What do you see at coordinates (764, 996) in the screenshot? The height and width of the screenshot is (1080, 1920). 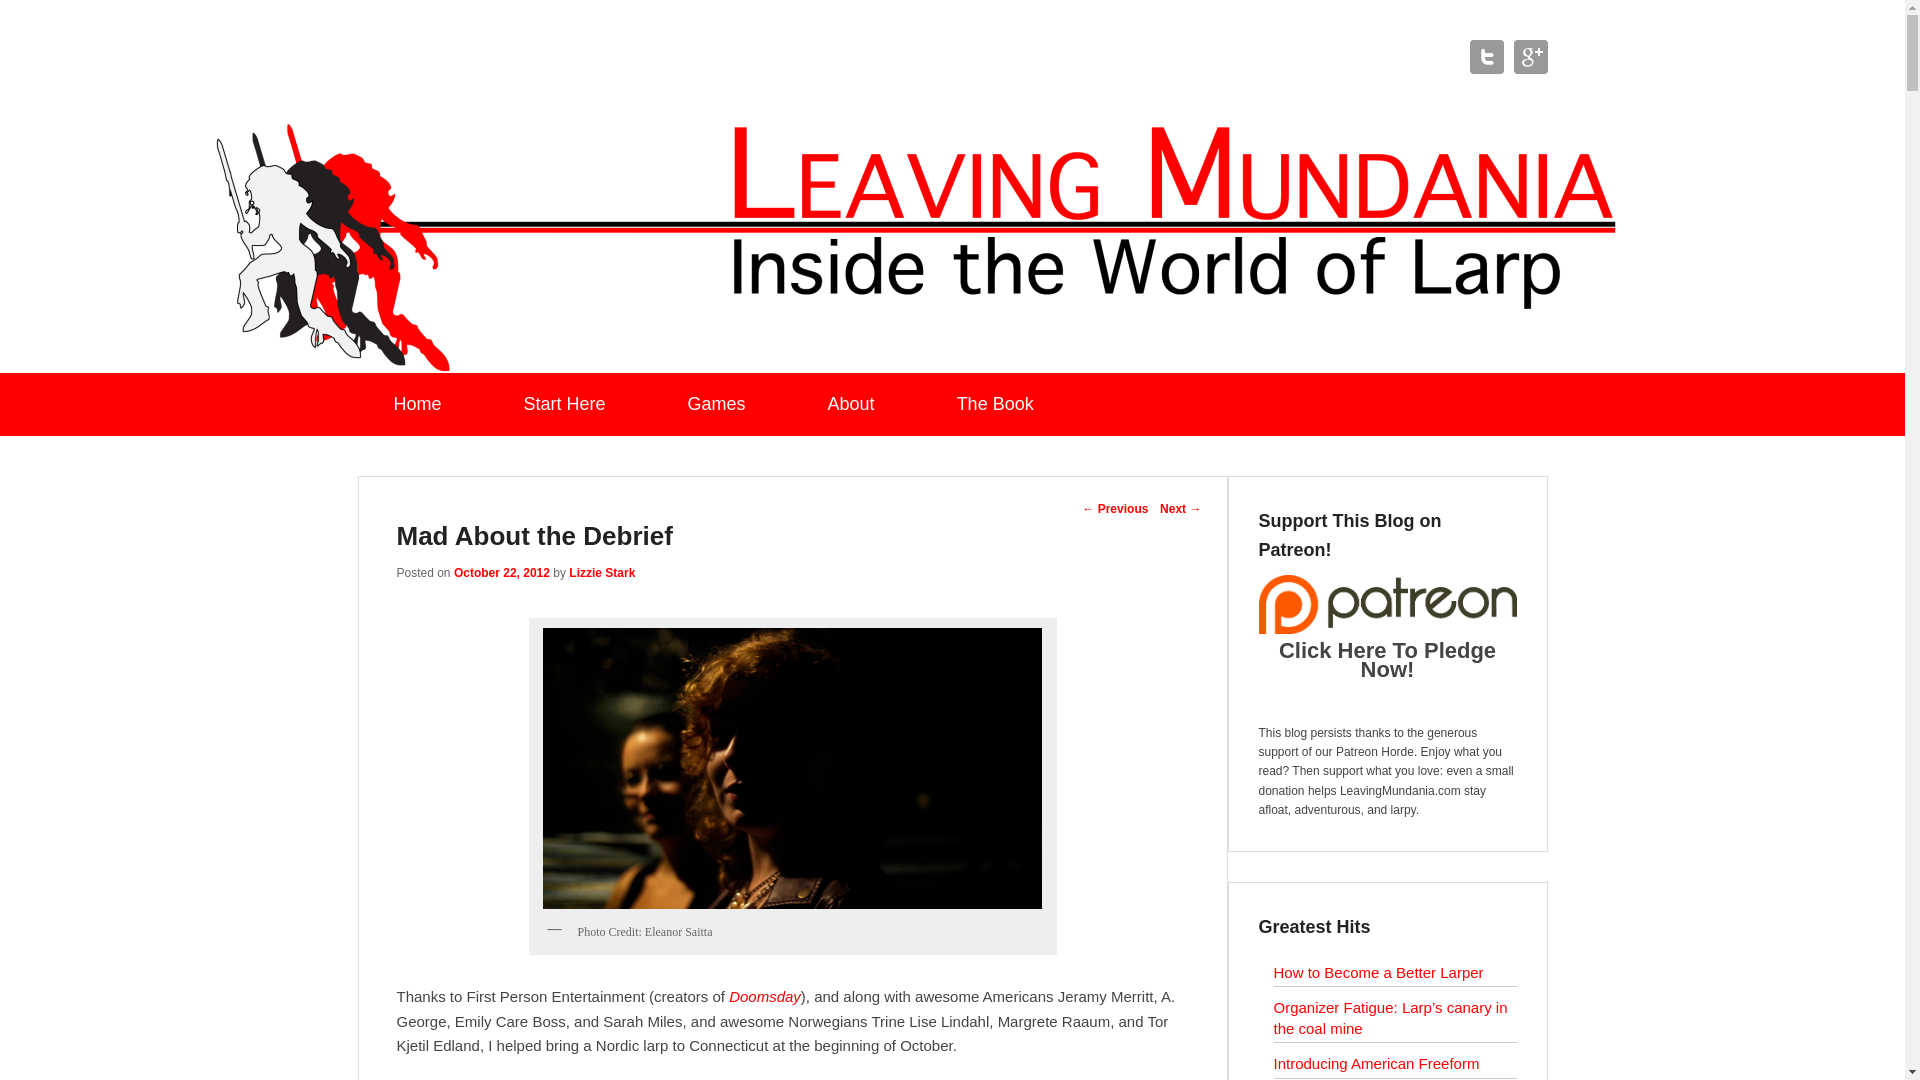 I see `Doomsday` at bounding box center [764, 996].